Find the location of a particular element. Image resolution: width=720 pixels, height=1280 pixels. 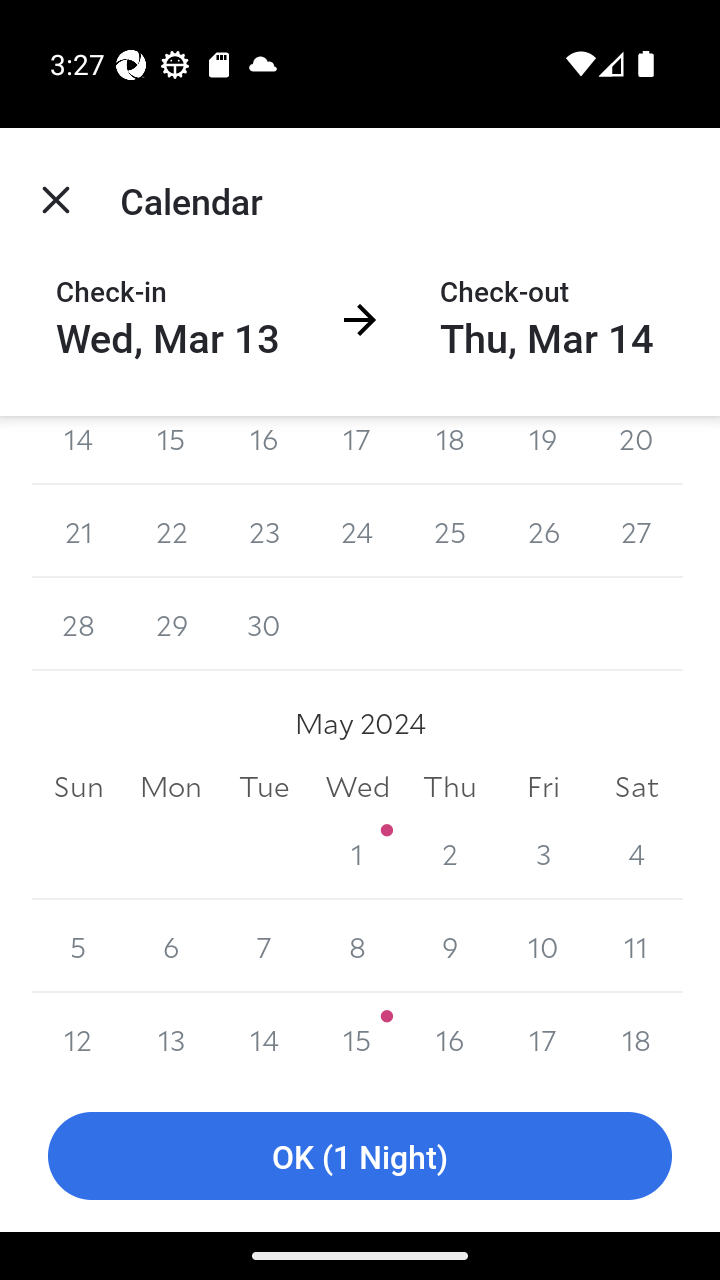

10 10 May 2024 is located at coordinates (542, 946).